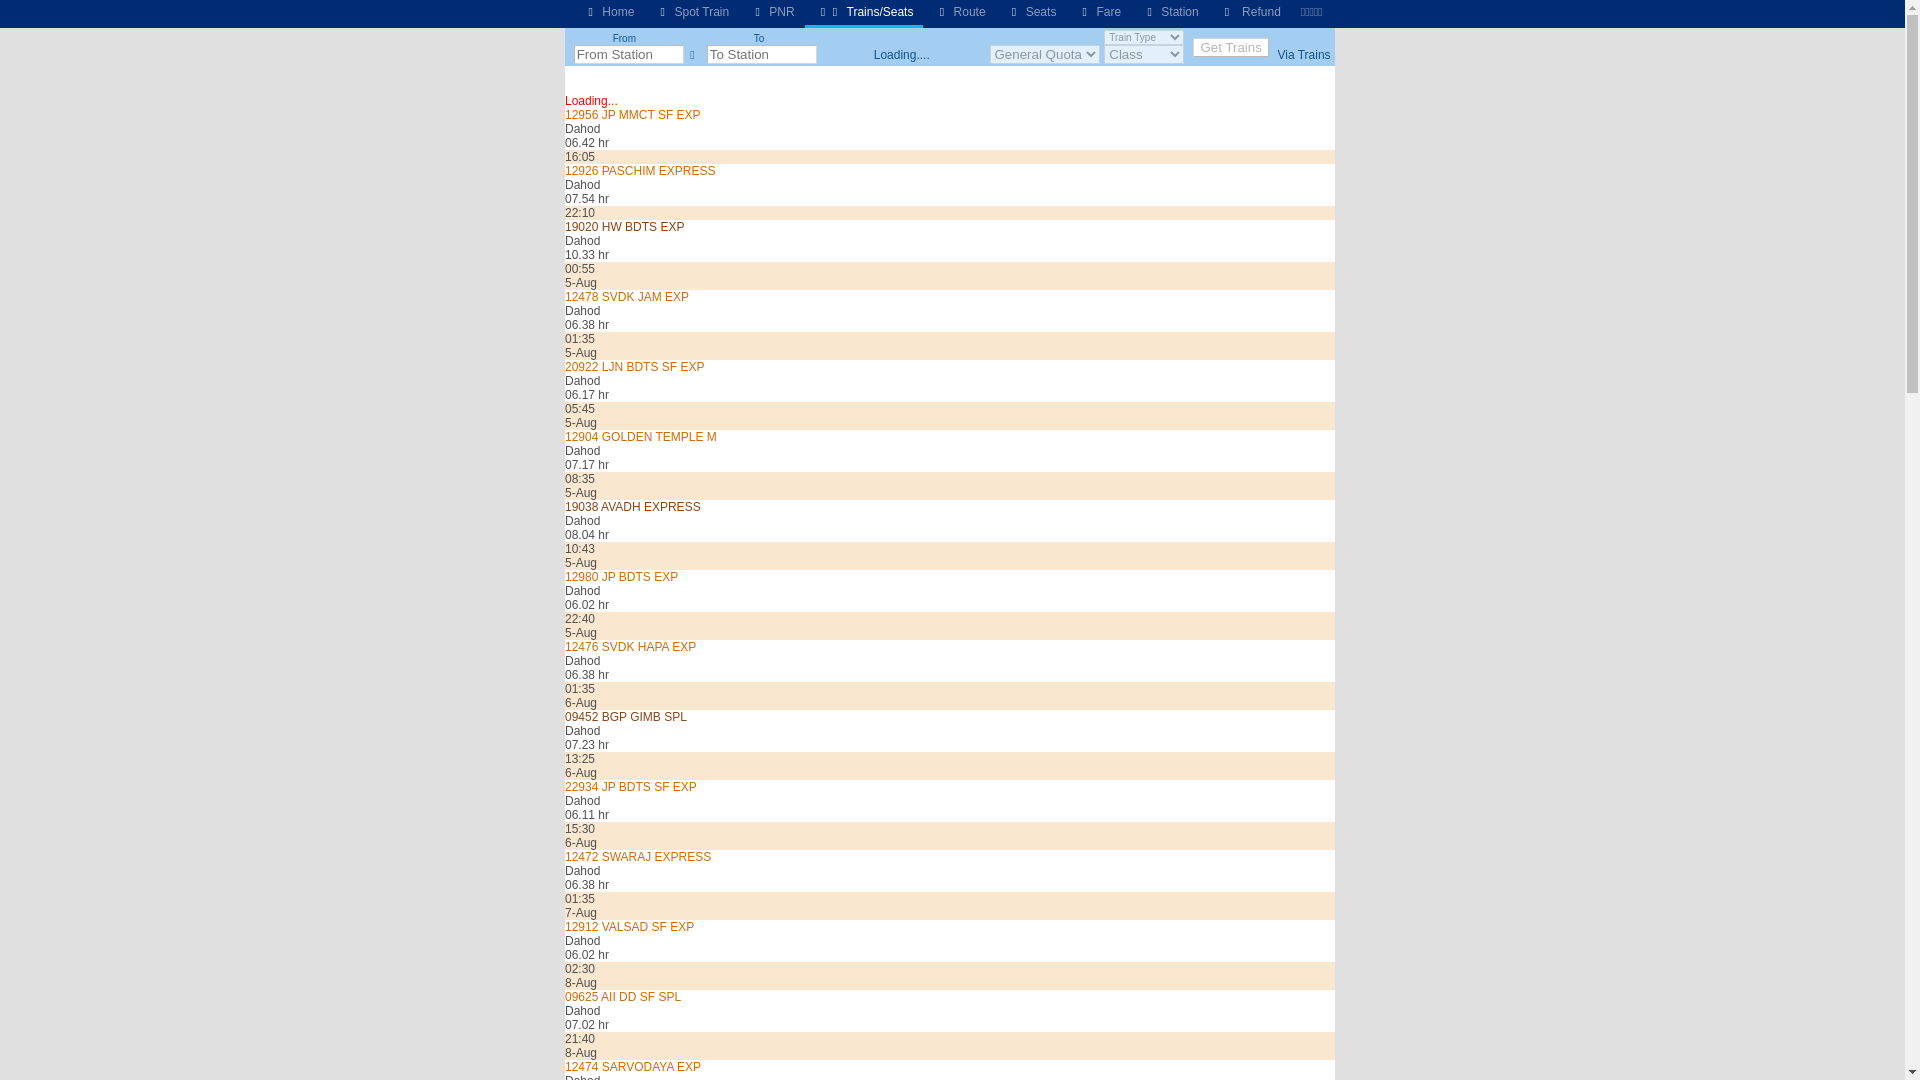 This screenshot has height=1080, width=1920. What do you see at coordinates (691, 12) in the screenshot?
I see ` Spot Train` at bounding box center [691, 12].